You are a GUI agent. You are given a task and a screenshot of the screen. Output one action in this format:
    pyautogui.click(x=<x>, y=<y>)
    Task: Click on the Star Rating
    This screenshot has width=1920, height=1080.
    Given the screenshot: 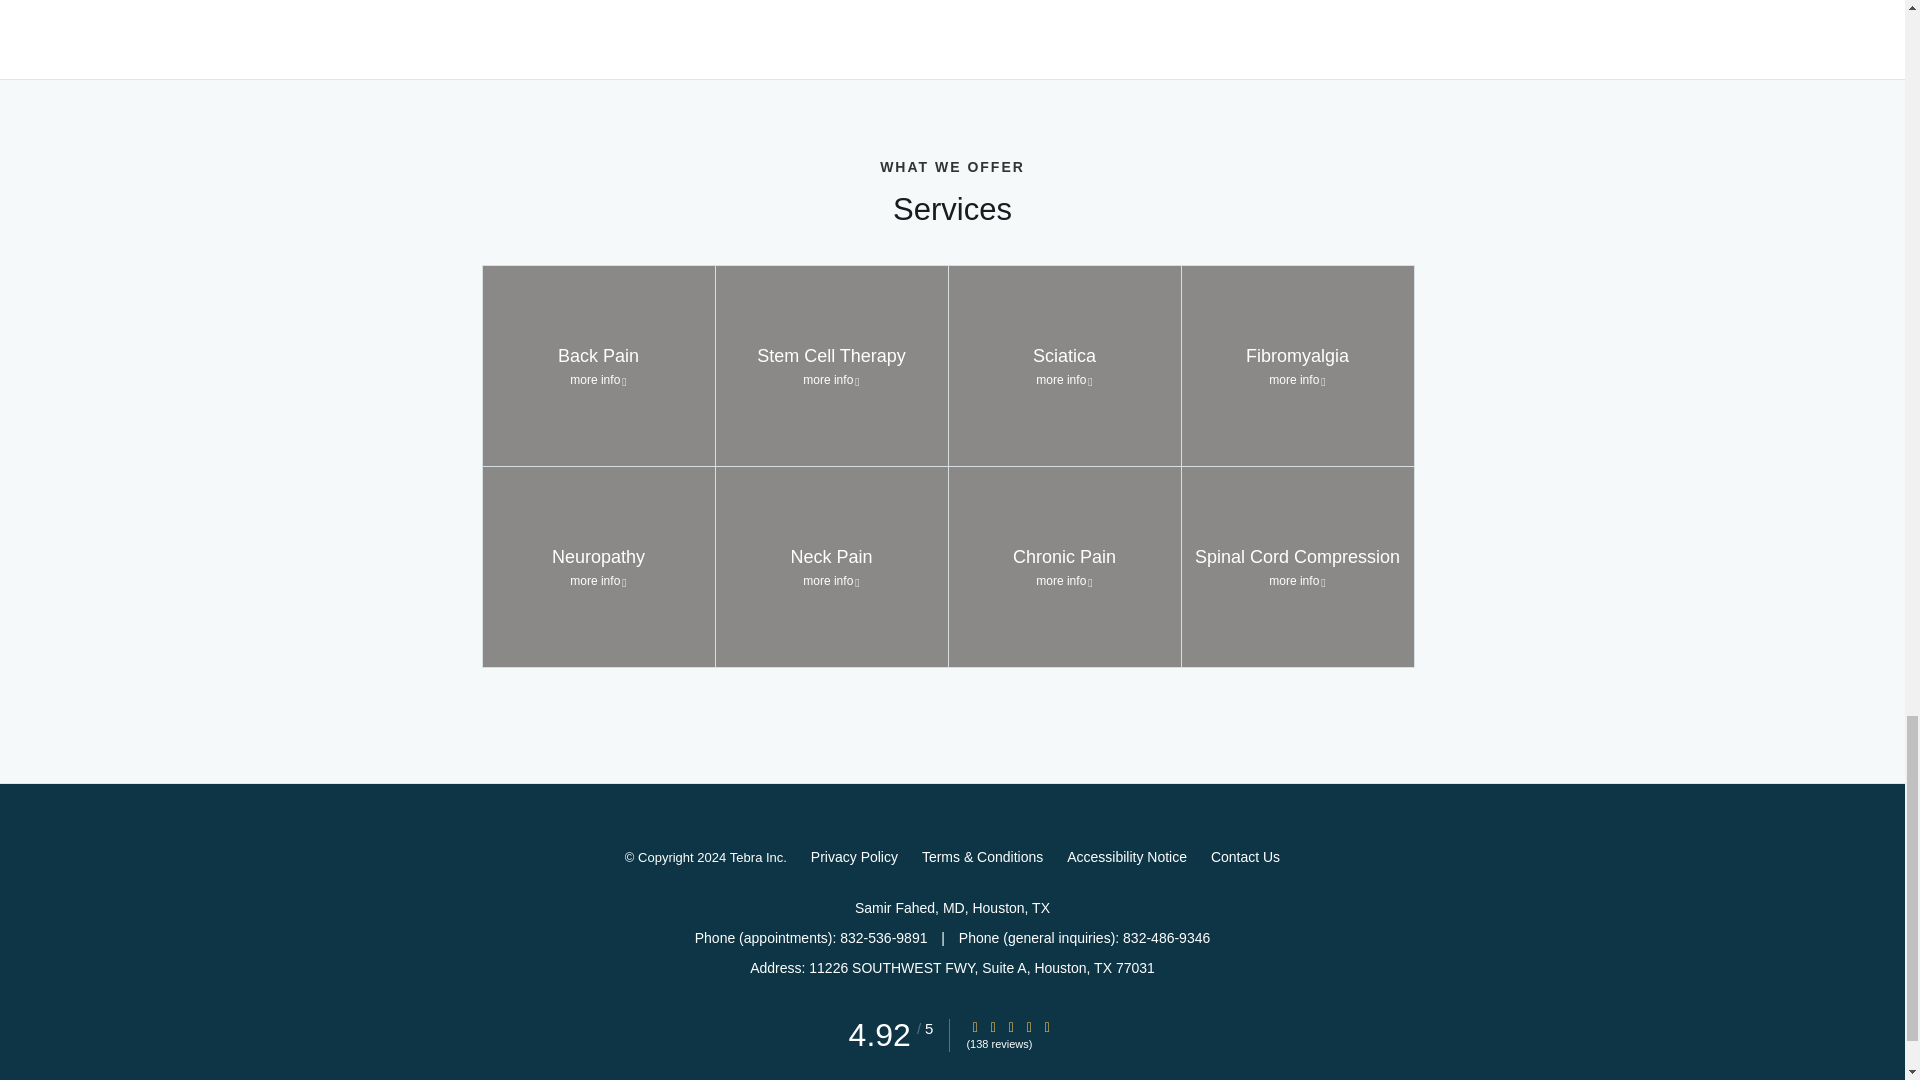 What is the action you would take?
    pyautogui.click(x=1028, y=1026)
    